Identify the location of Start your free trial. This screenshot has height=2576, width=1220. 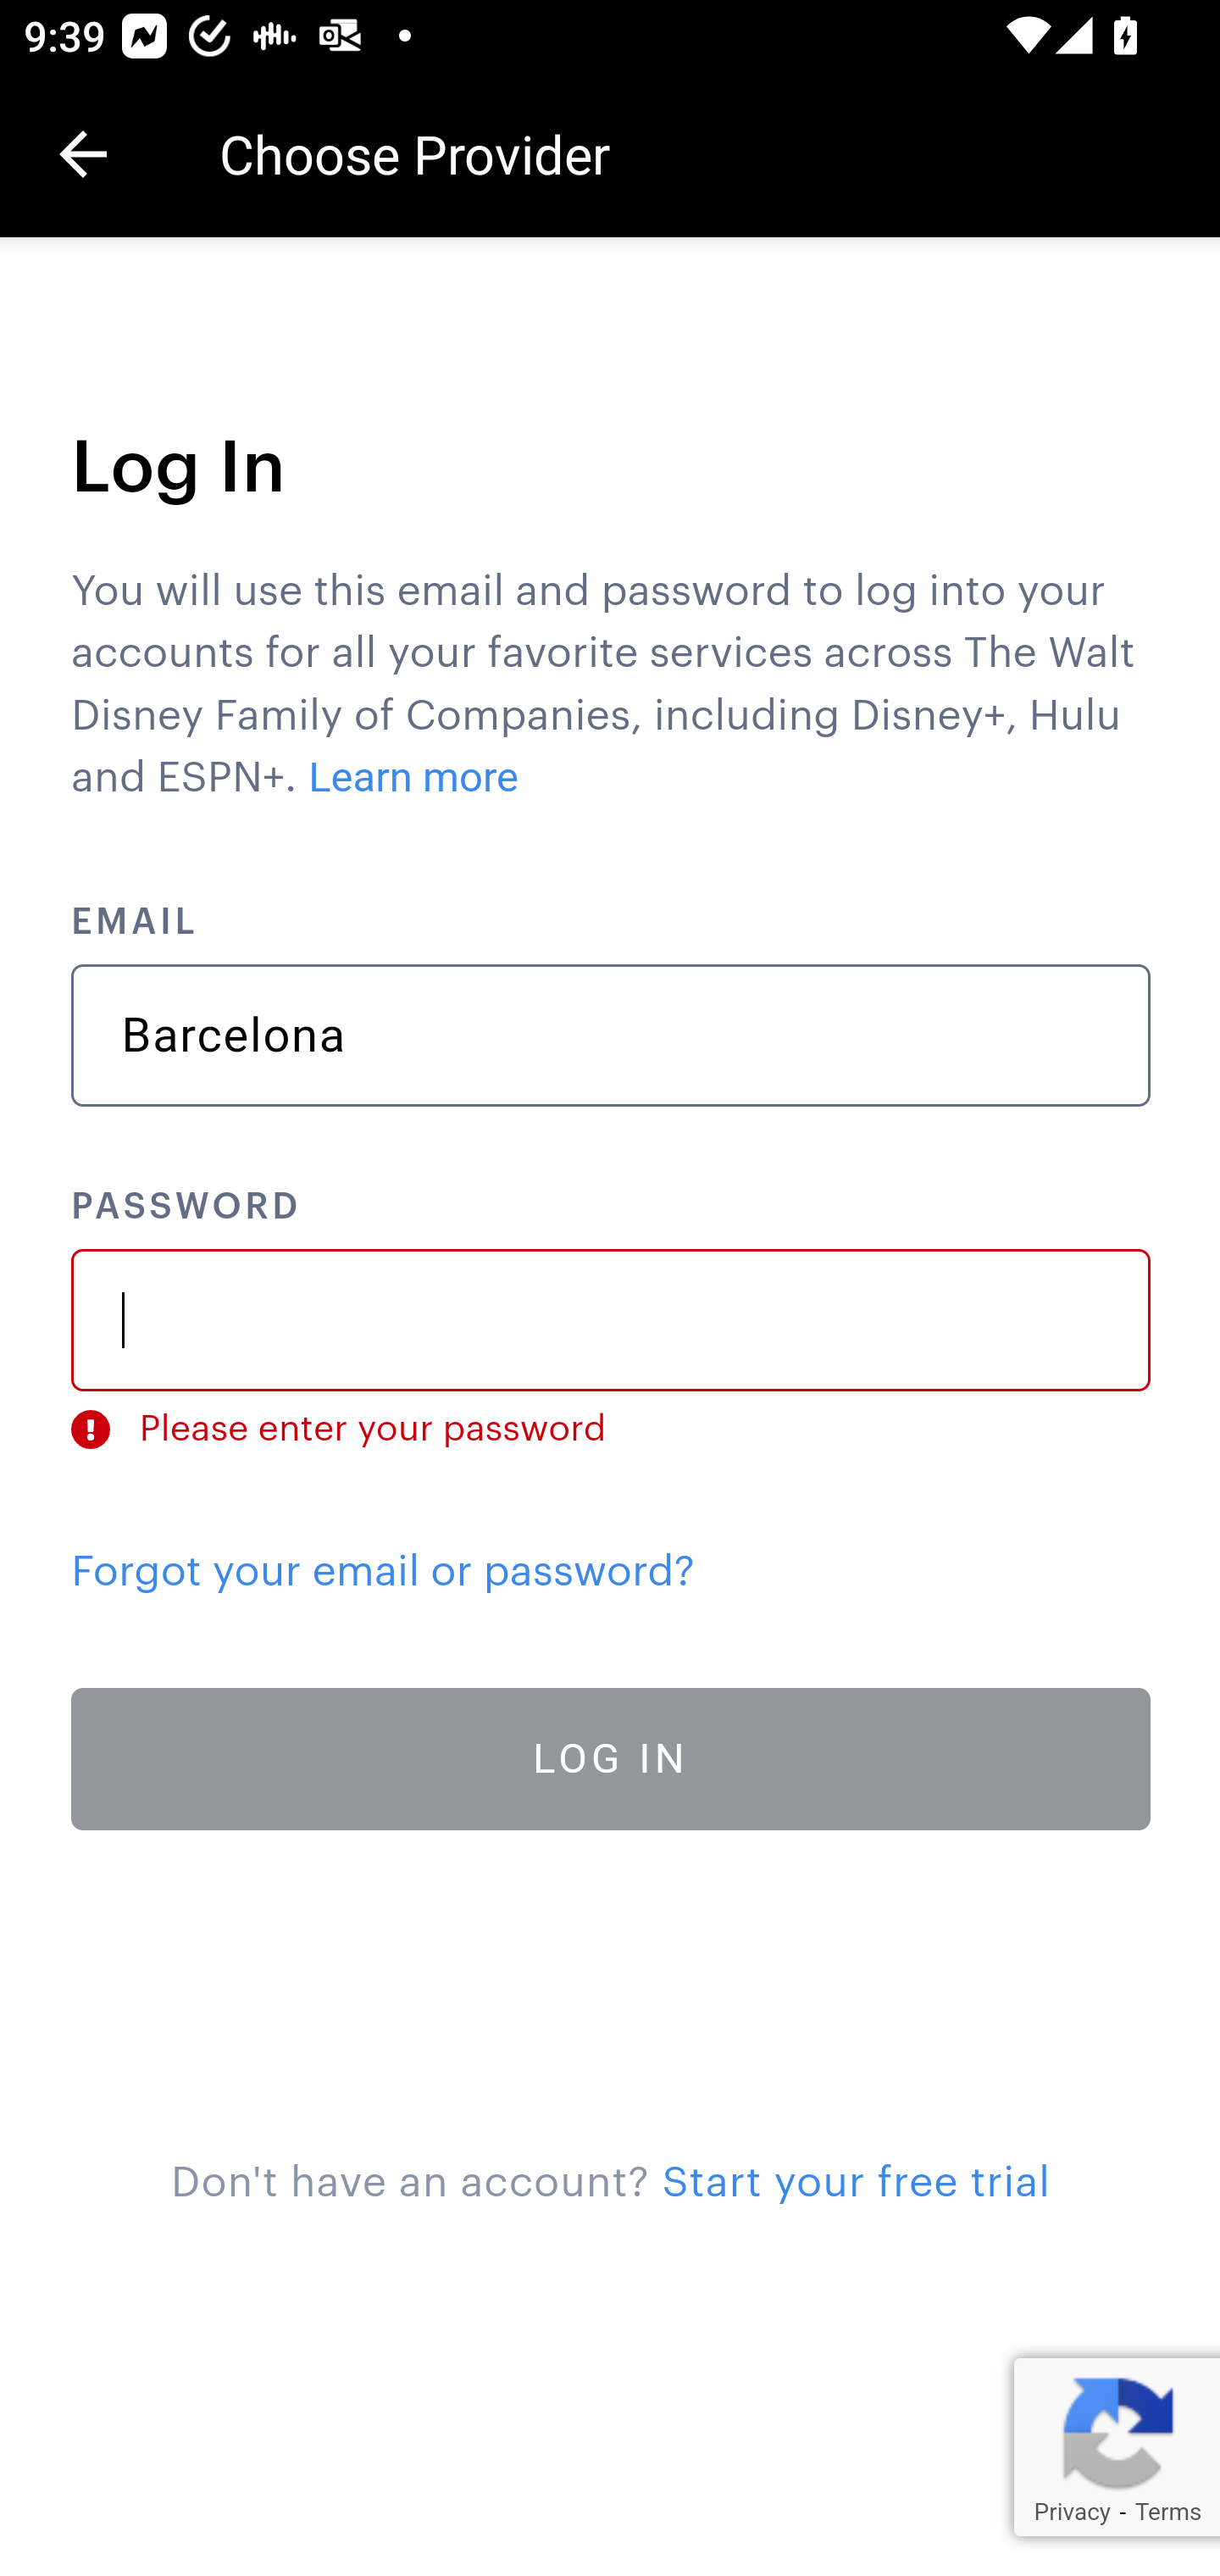
(856, 2183).